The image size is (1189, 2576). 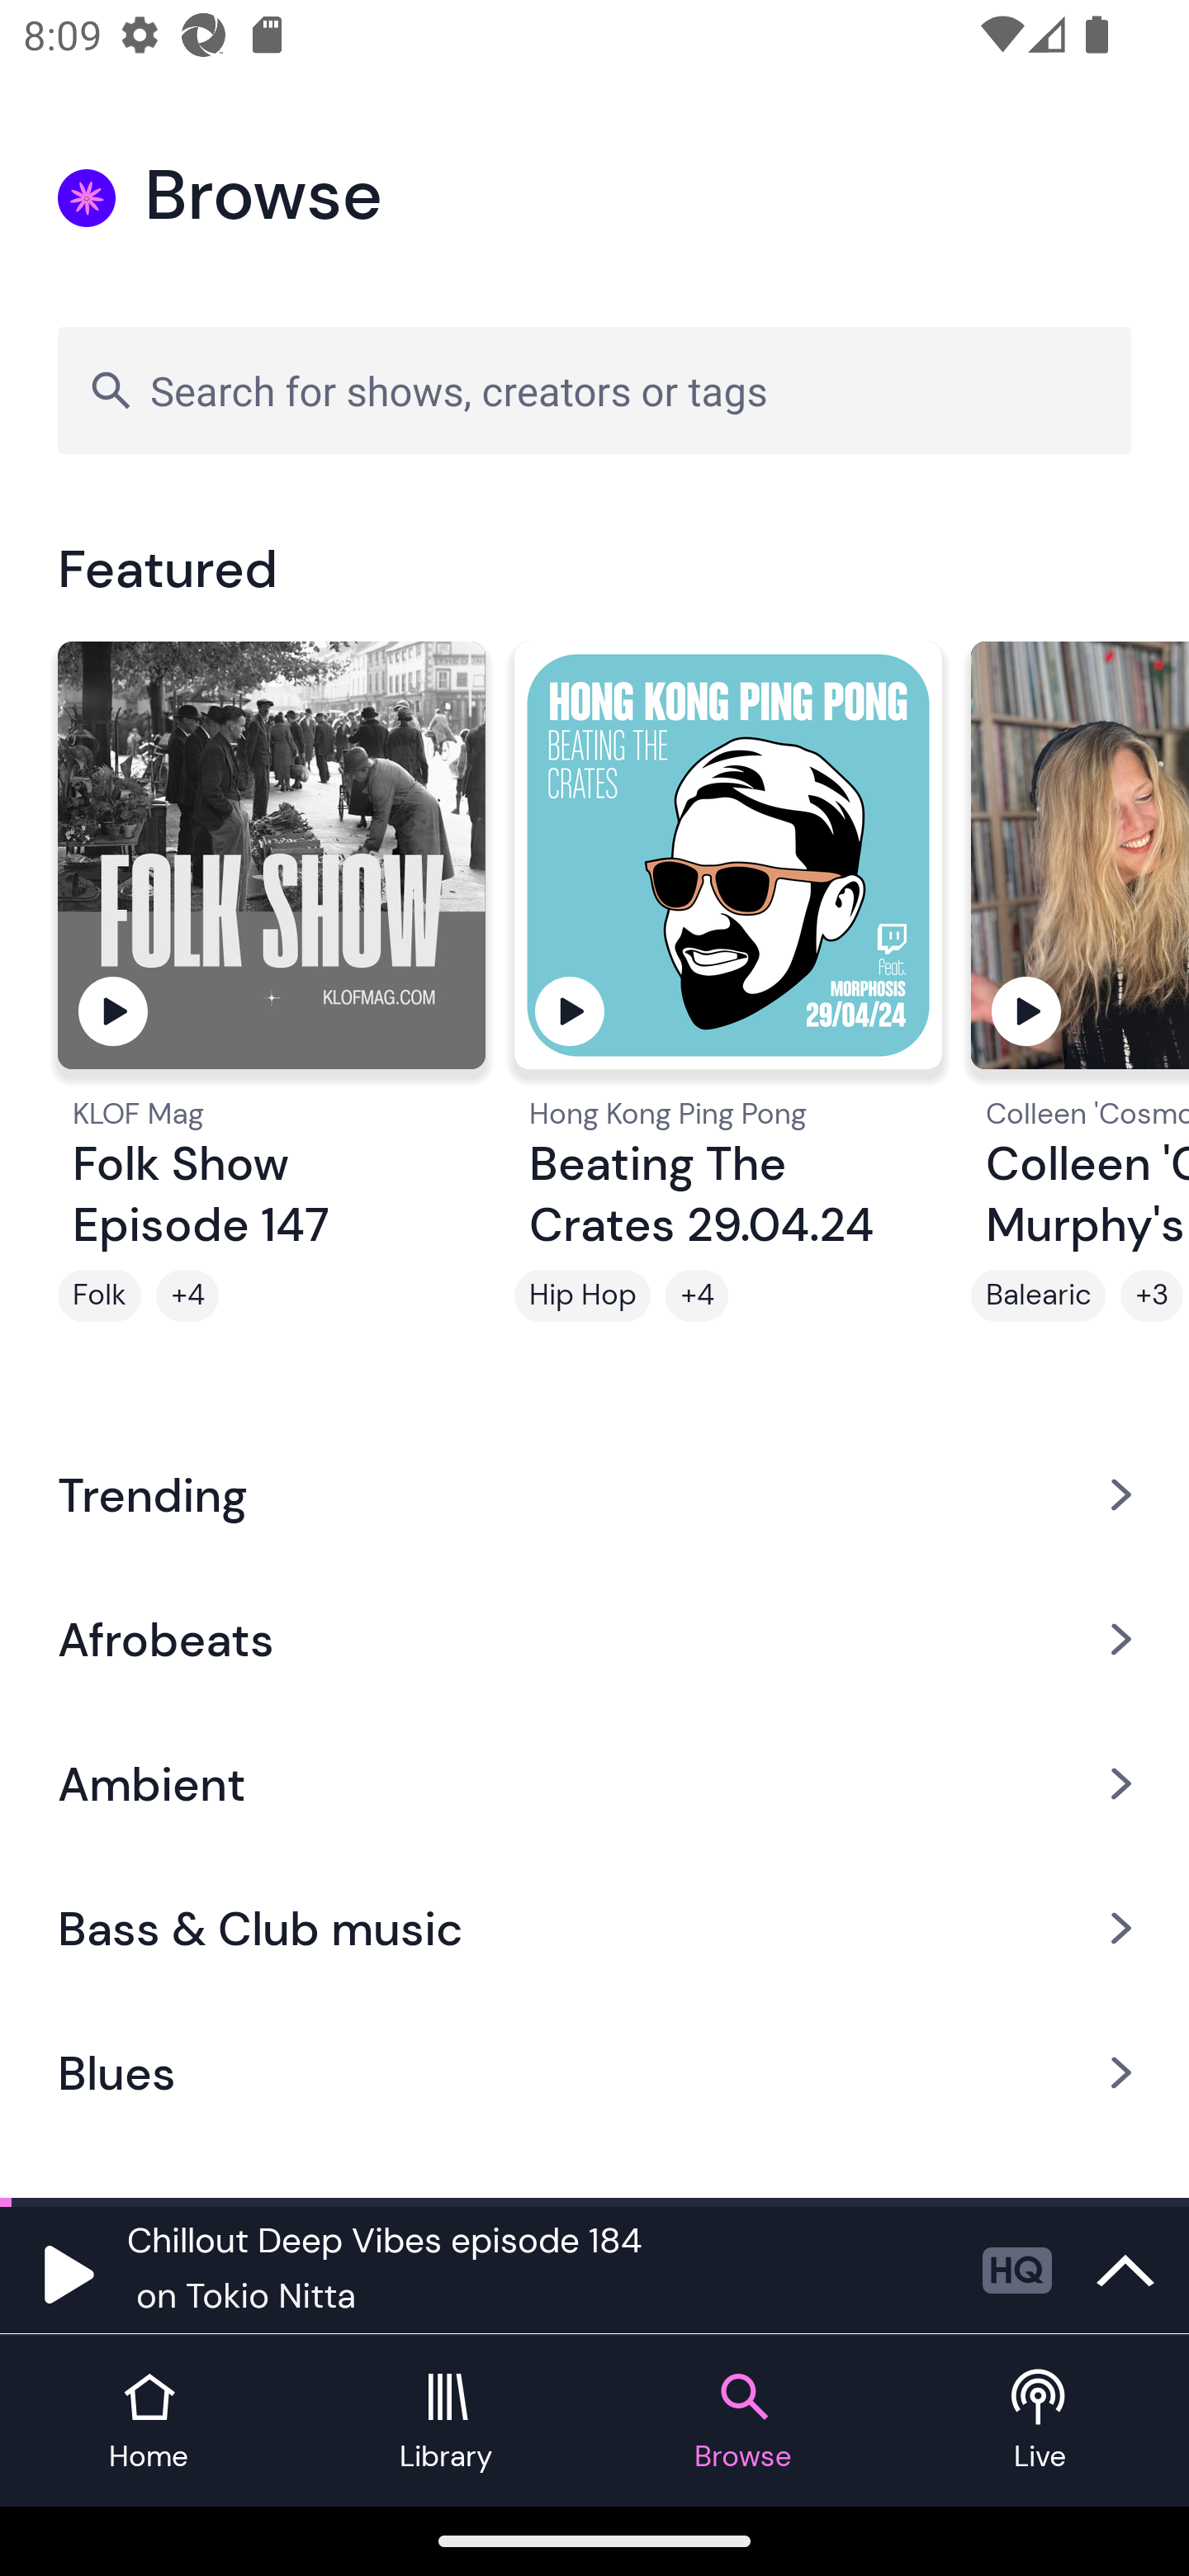 I want to click on Bass & Club music, so click(x=594, y=1929).